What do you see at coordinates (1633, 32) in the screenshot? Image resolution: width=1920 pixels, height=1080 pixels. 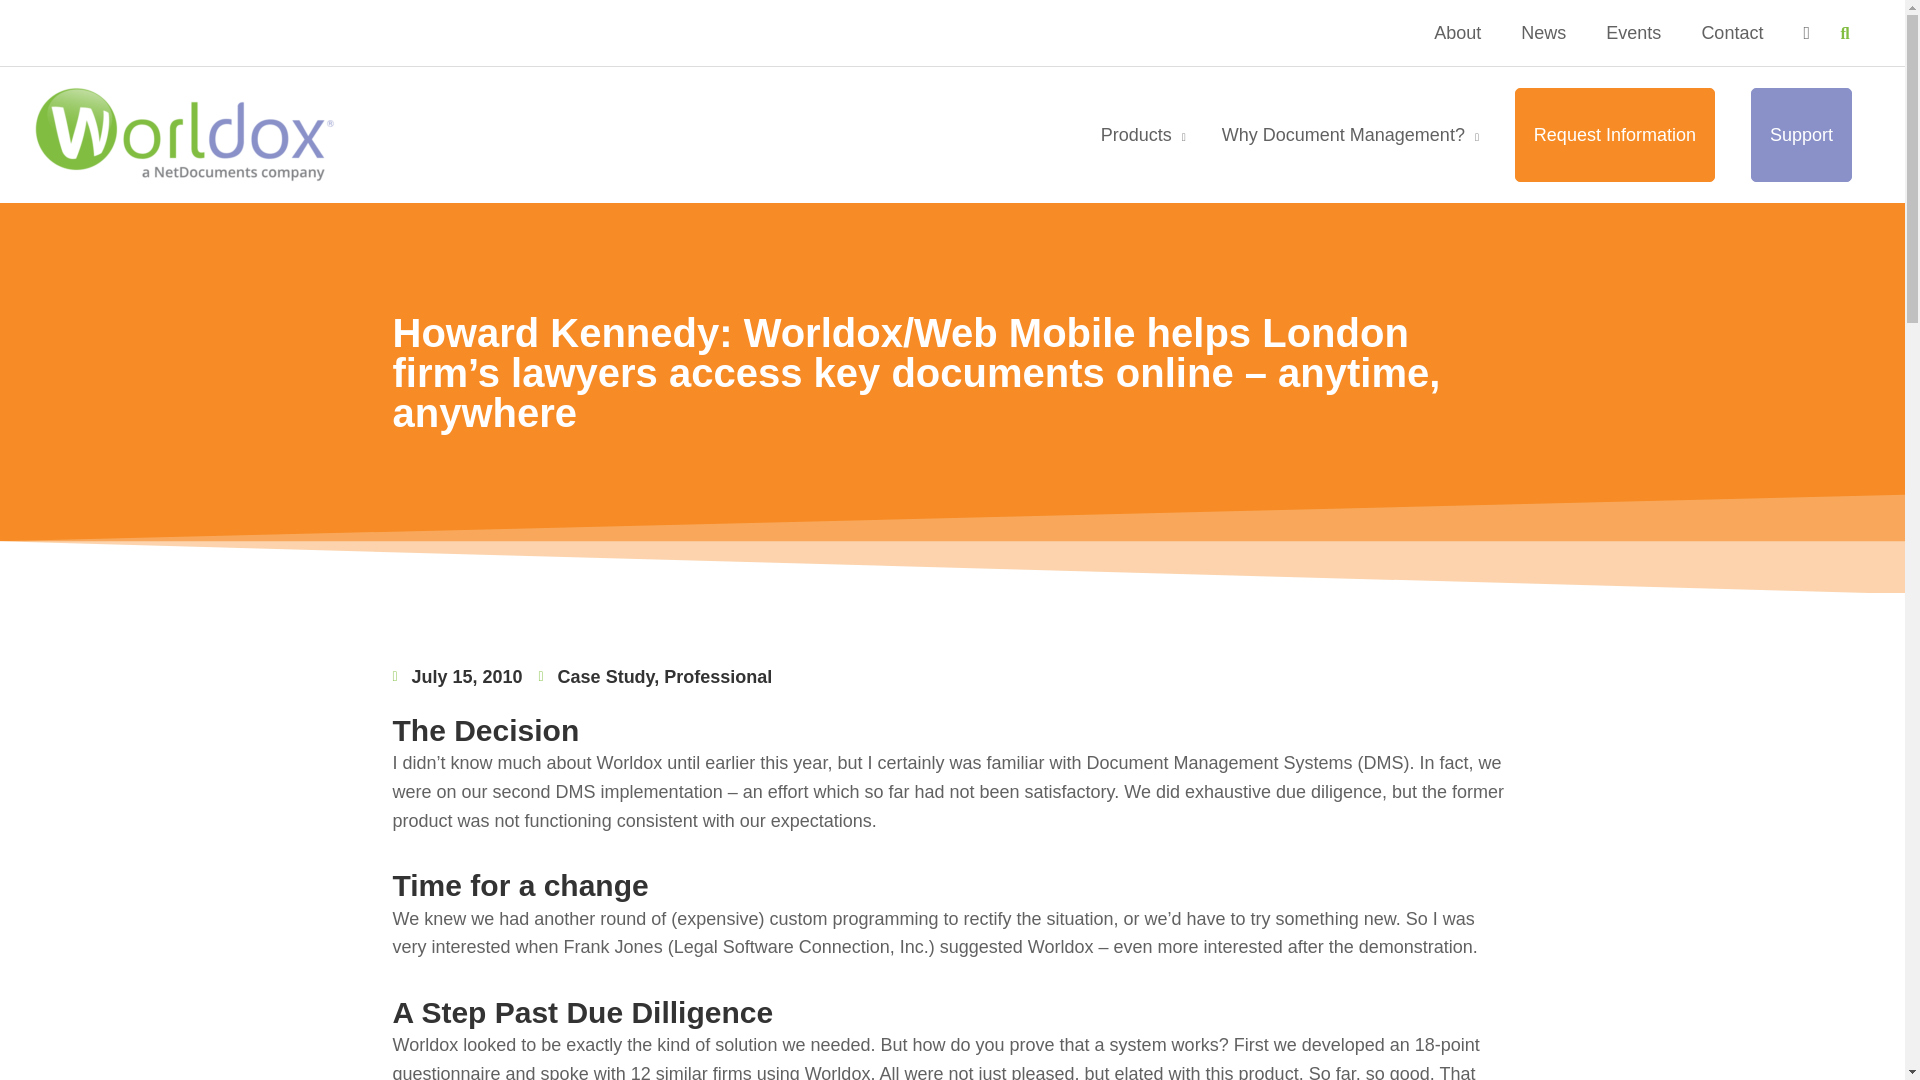 I see `Events` at bounding box center [1633, 32].